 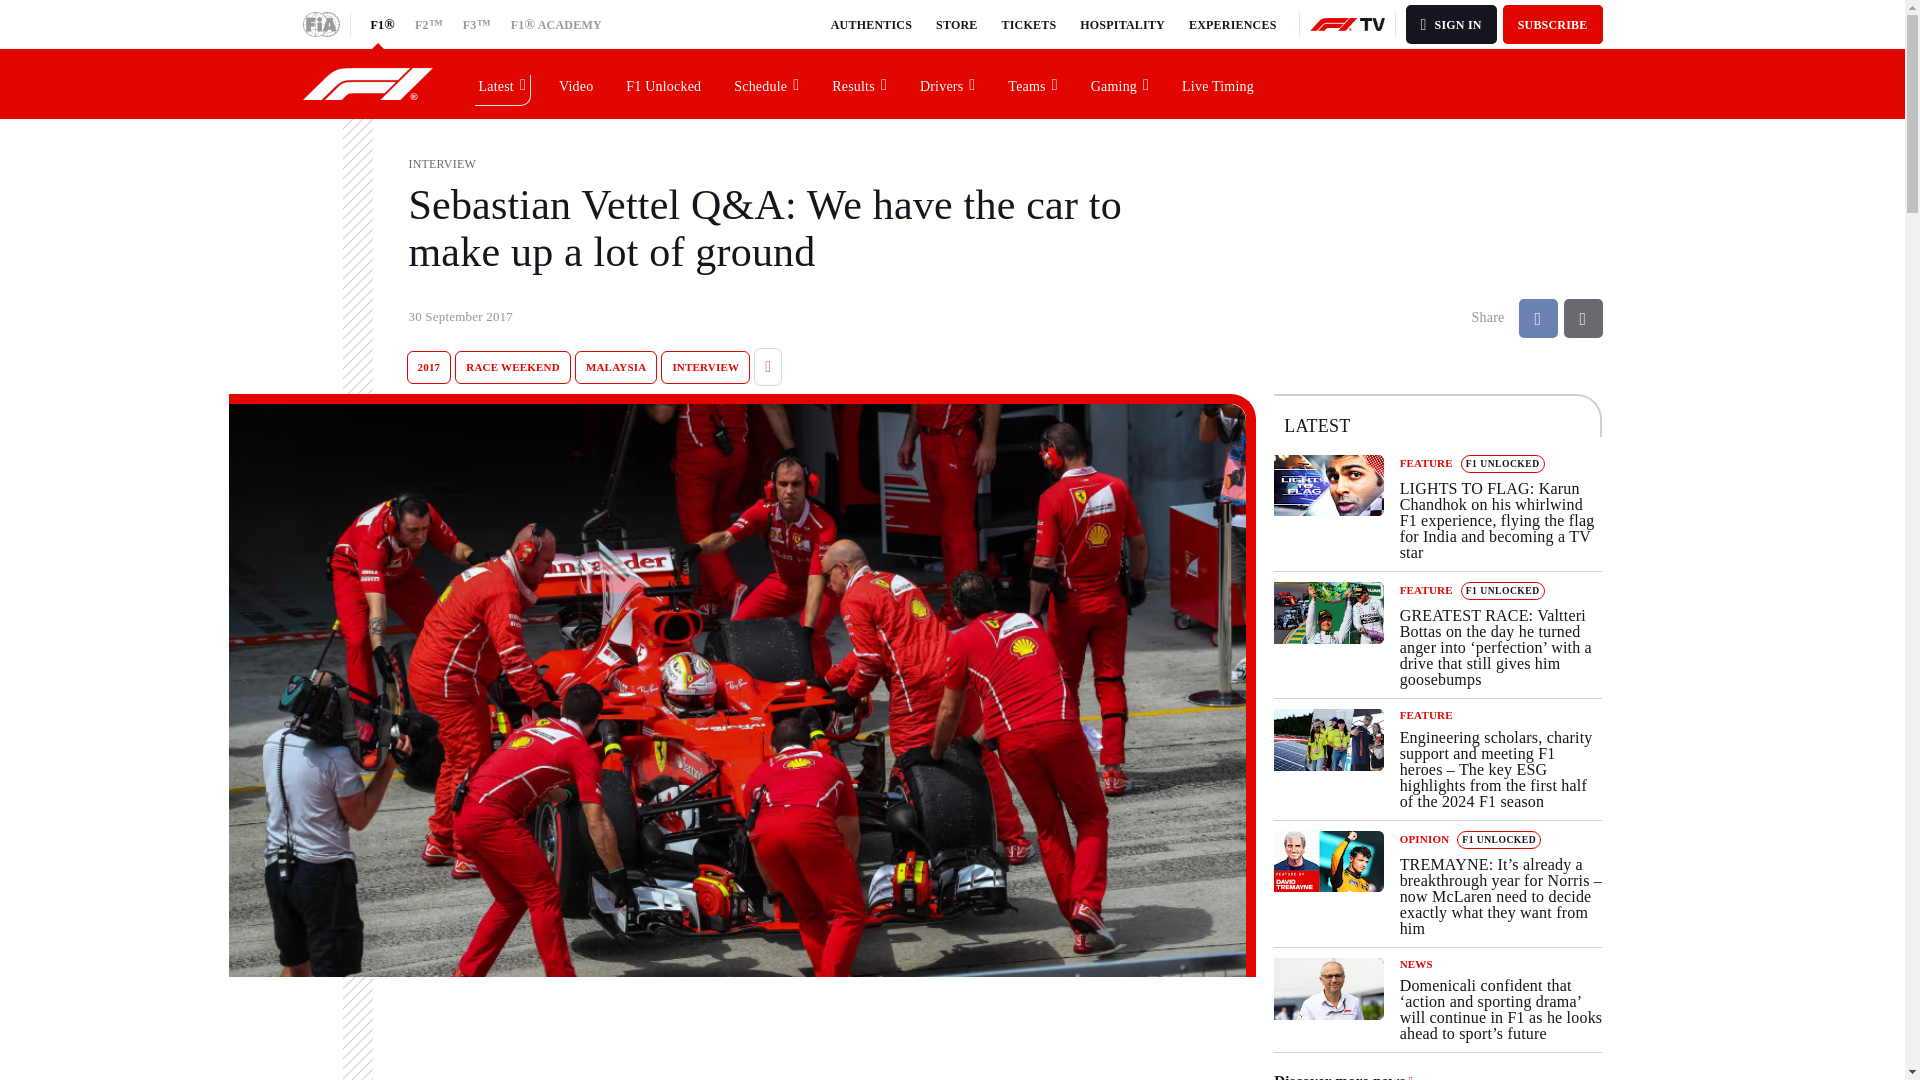 I want to click on Schedule, so click(x=767, y=83).